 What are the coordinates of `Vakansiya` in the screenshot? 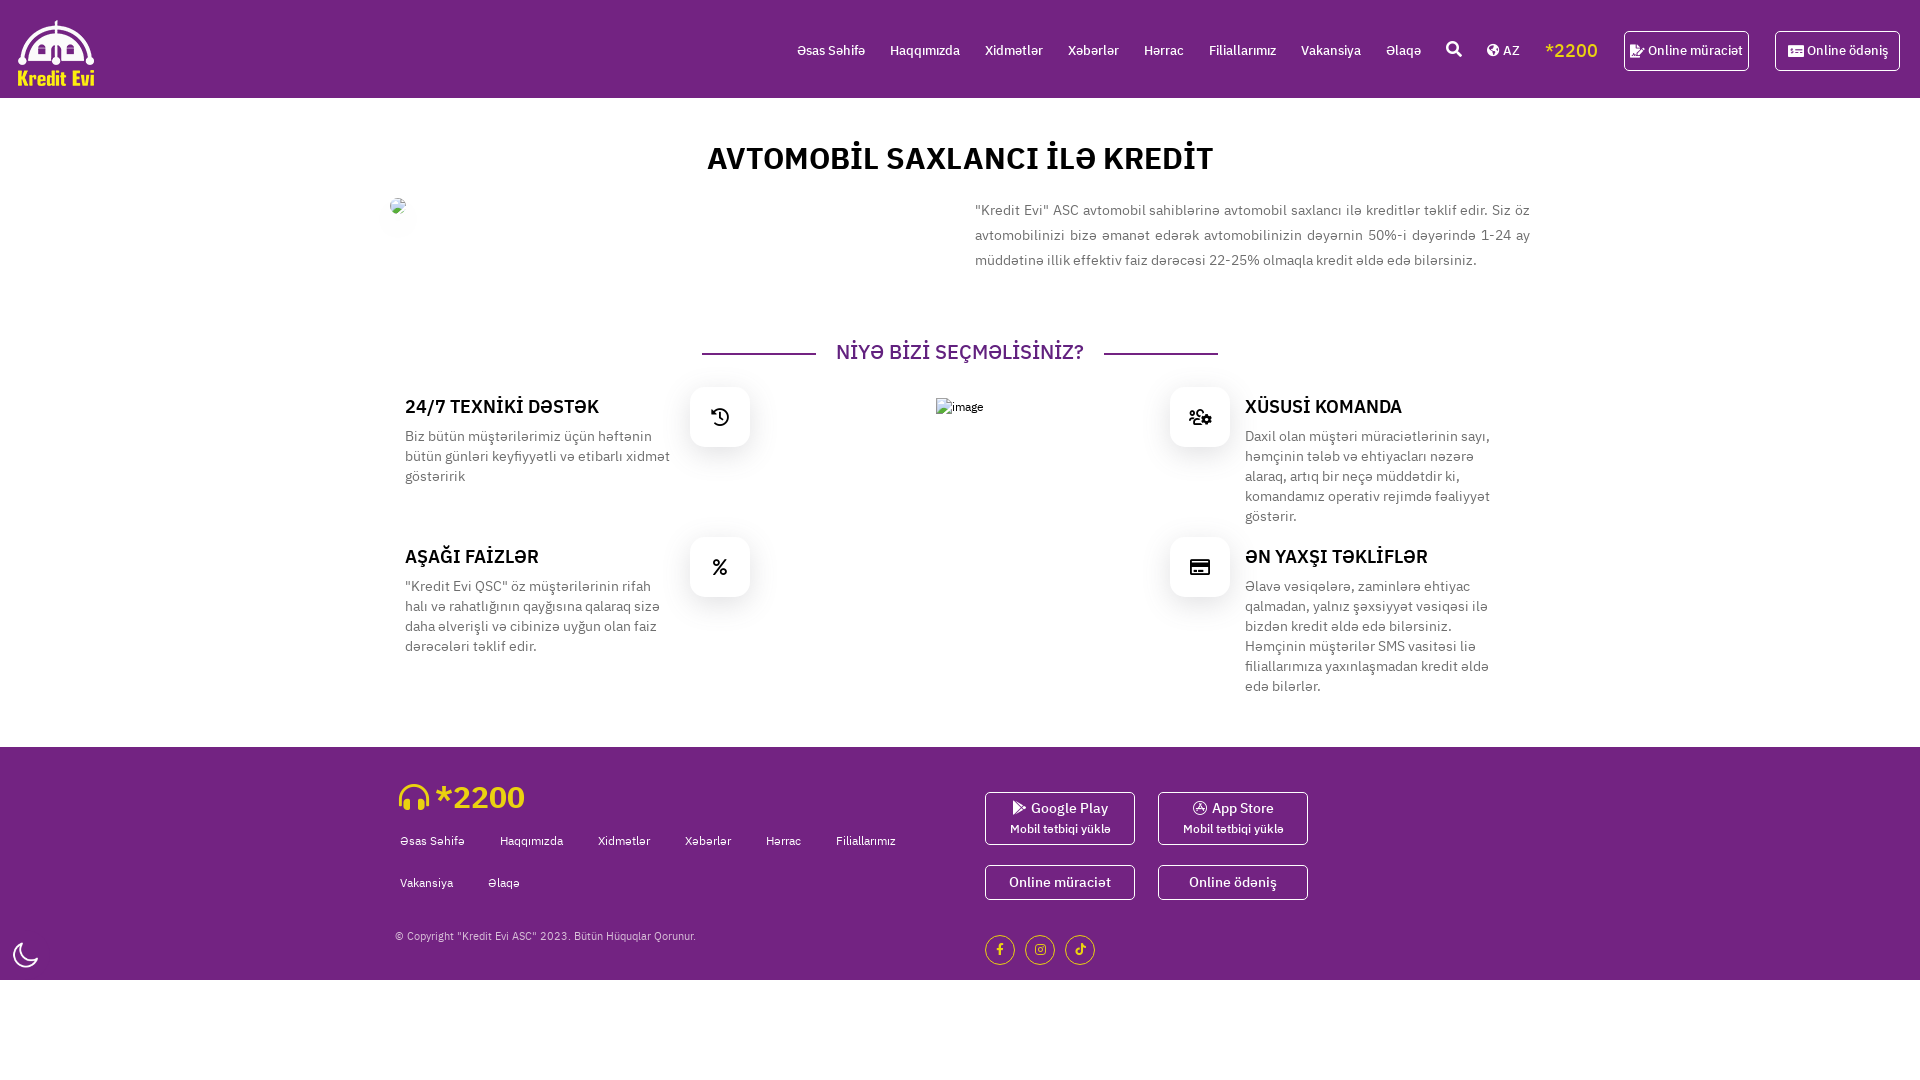 It's located at (1331, 51).